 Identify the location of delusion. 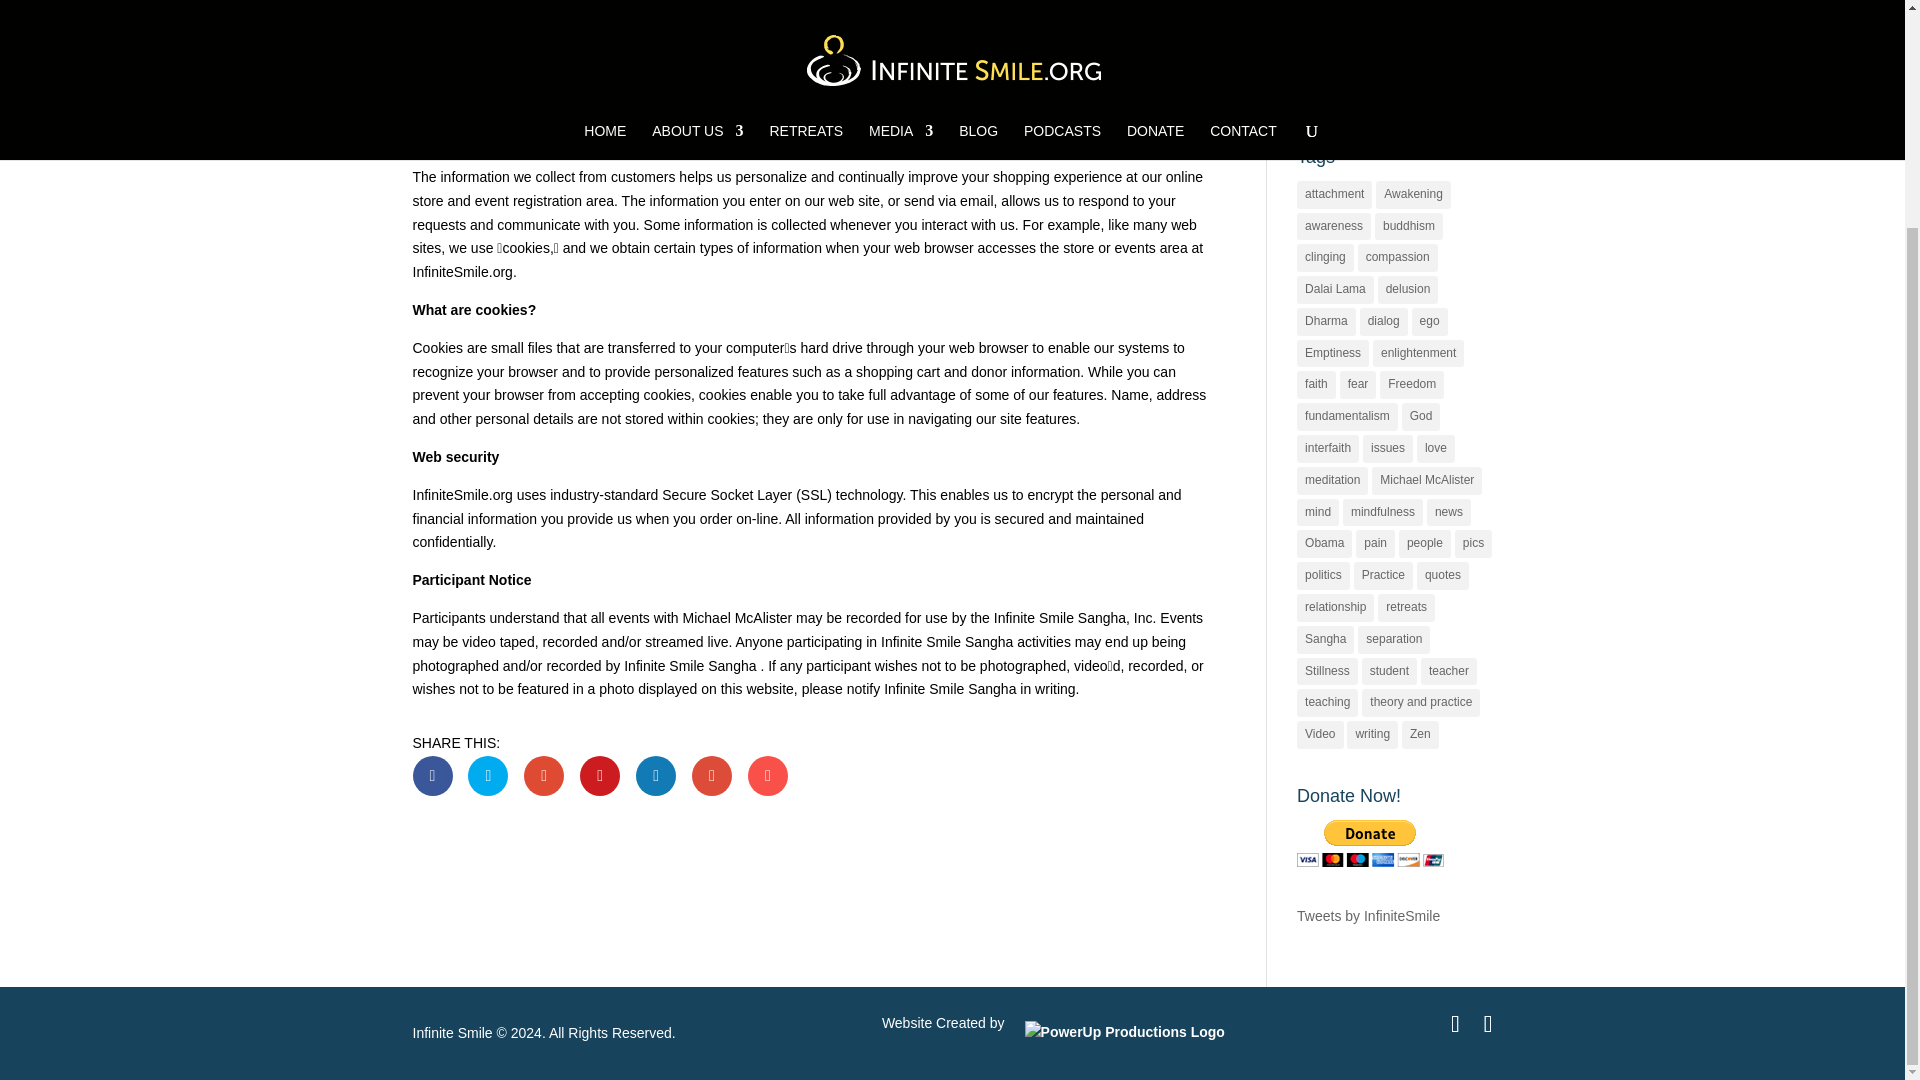
(1408, 290).